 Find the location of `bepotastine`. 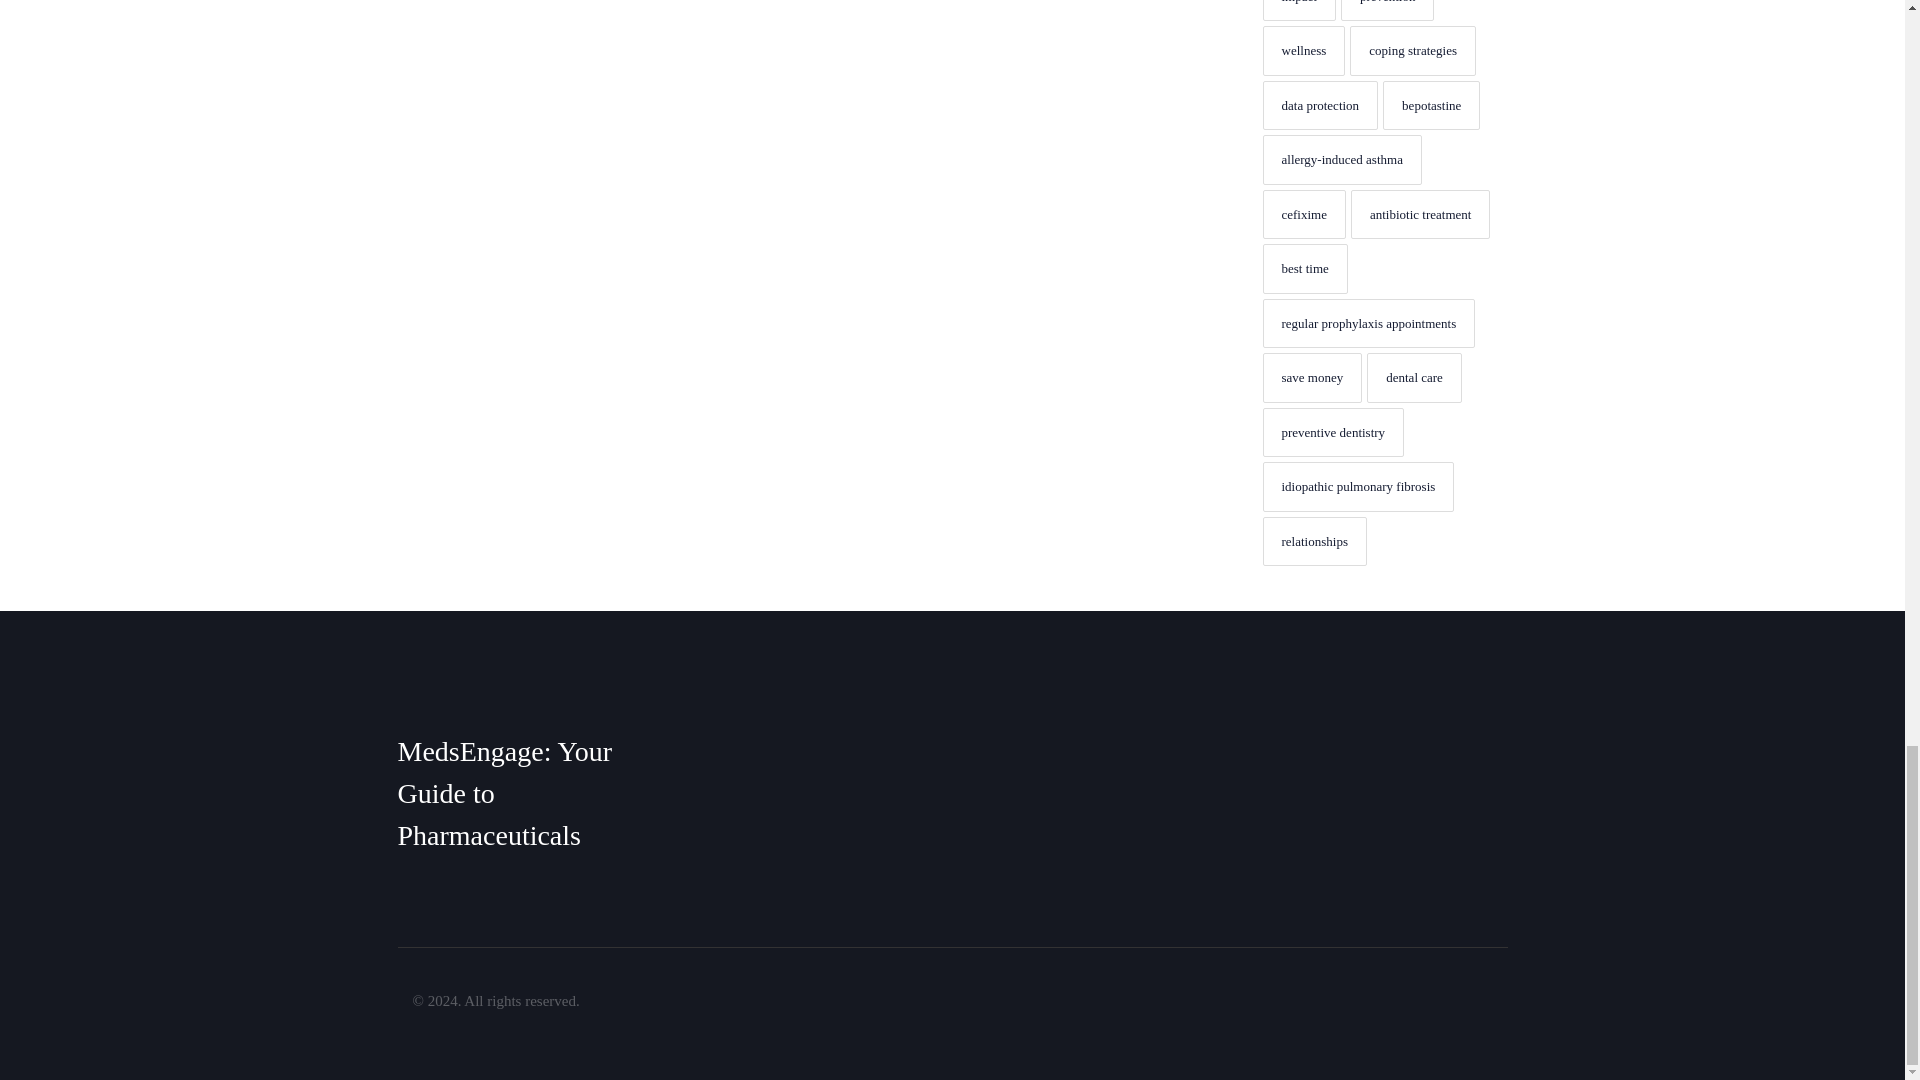

bepotastine is located at coordinates (1431, 106).